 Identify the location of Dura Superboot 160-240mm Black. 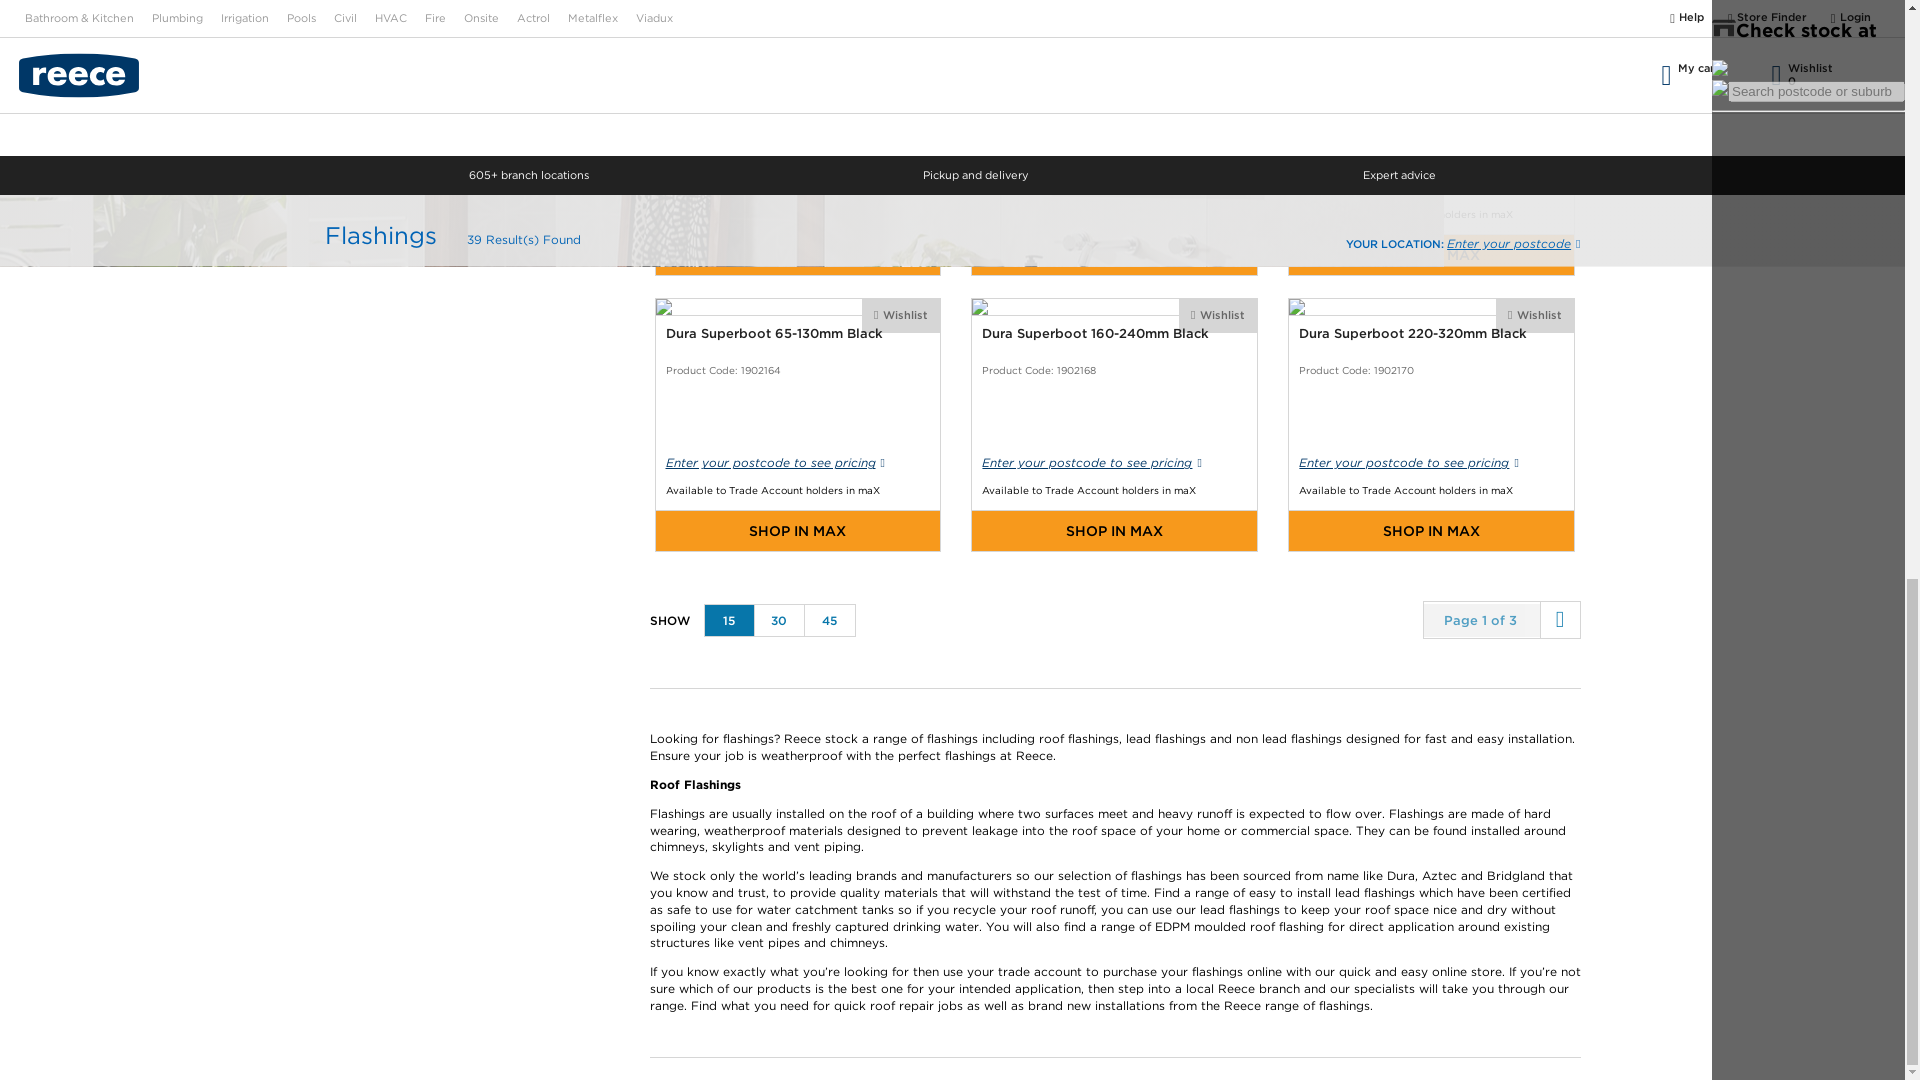
(1114, 424).